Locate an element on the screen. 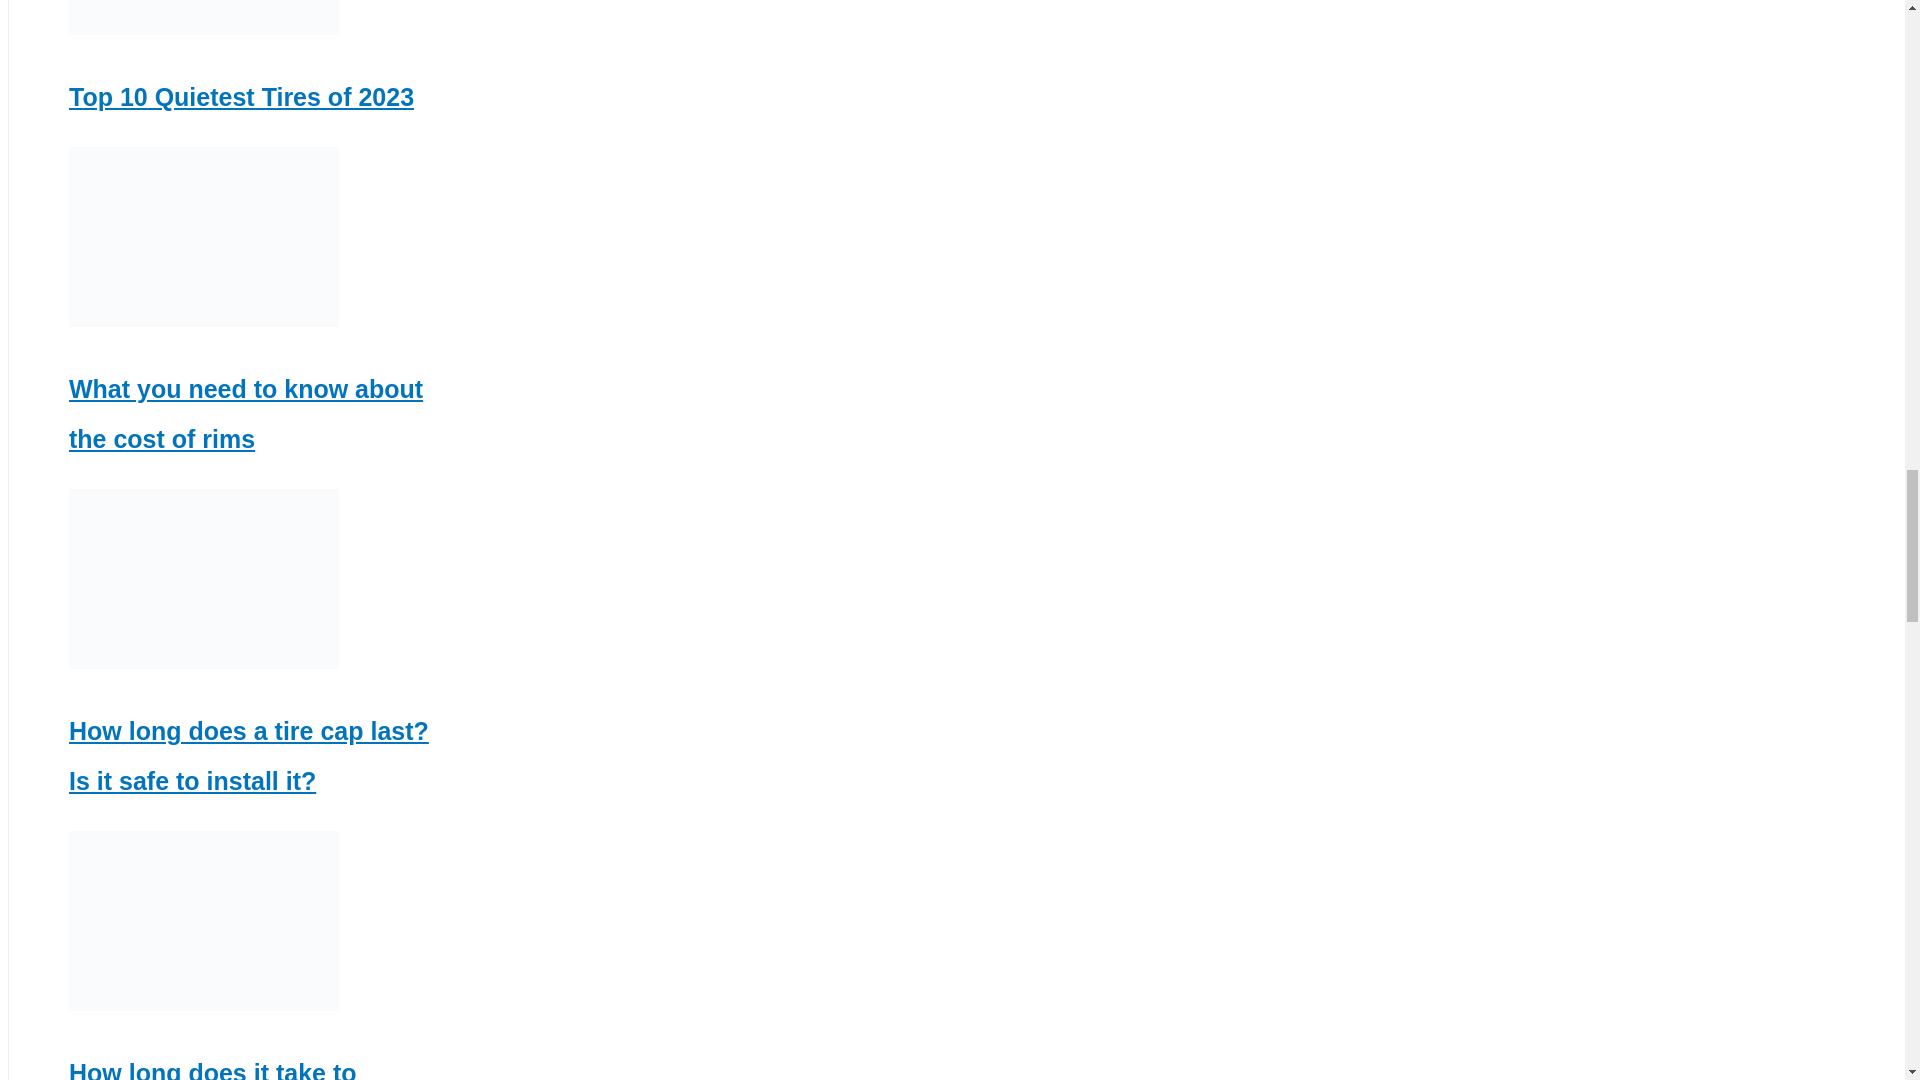 Image resolution: width=1920 pixels, height=1080 pixels. How long does it take to change tires is located at coordinates (213, 1070).